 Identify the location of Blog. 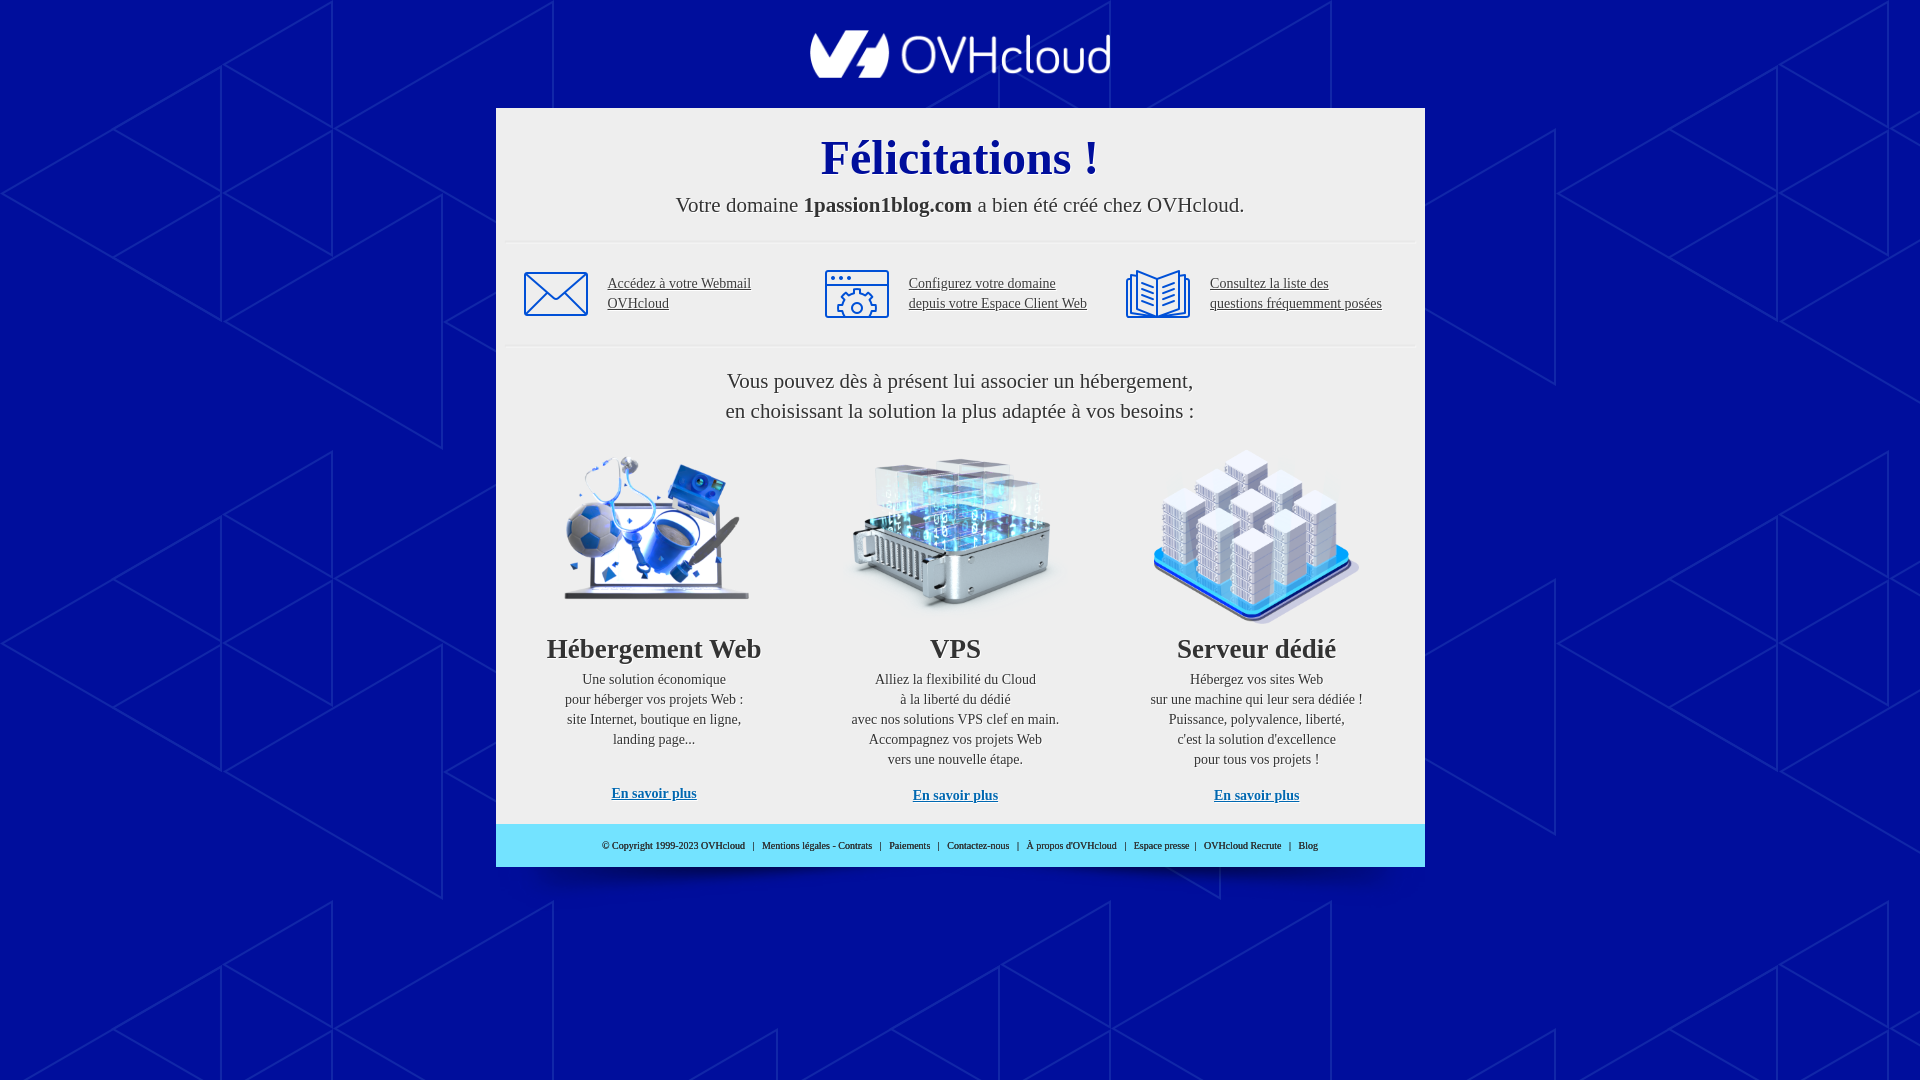
(1308, 846).